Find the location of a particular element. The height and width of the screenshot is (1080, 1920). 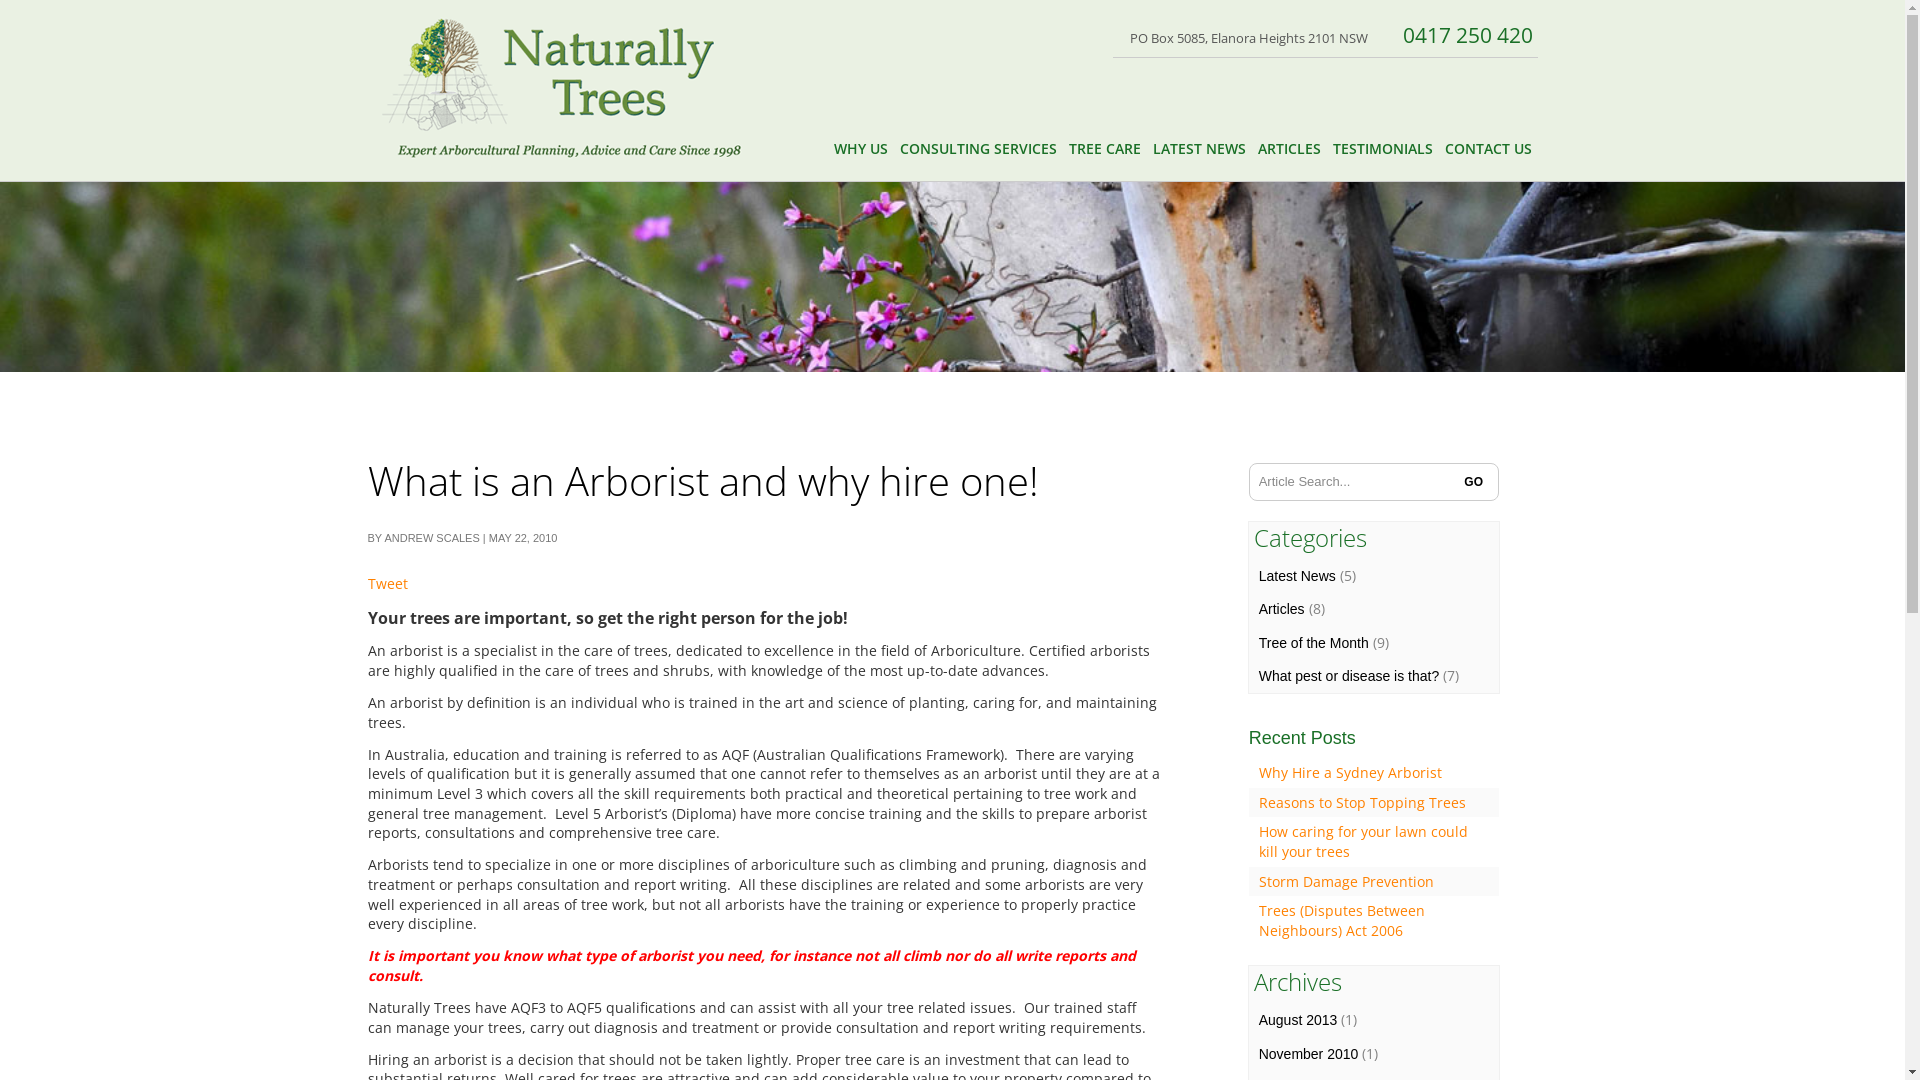

Latest News is located at coordinates (1298, 576).